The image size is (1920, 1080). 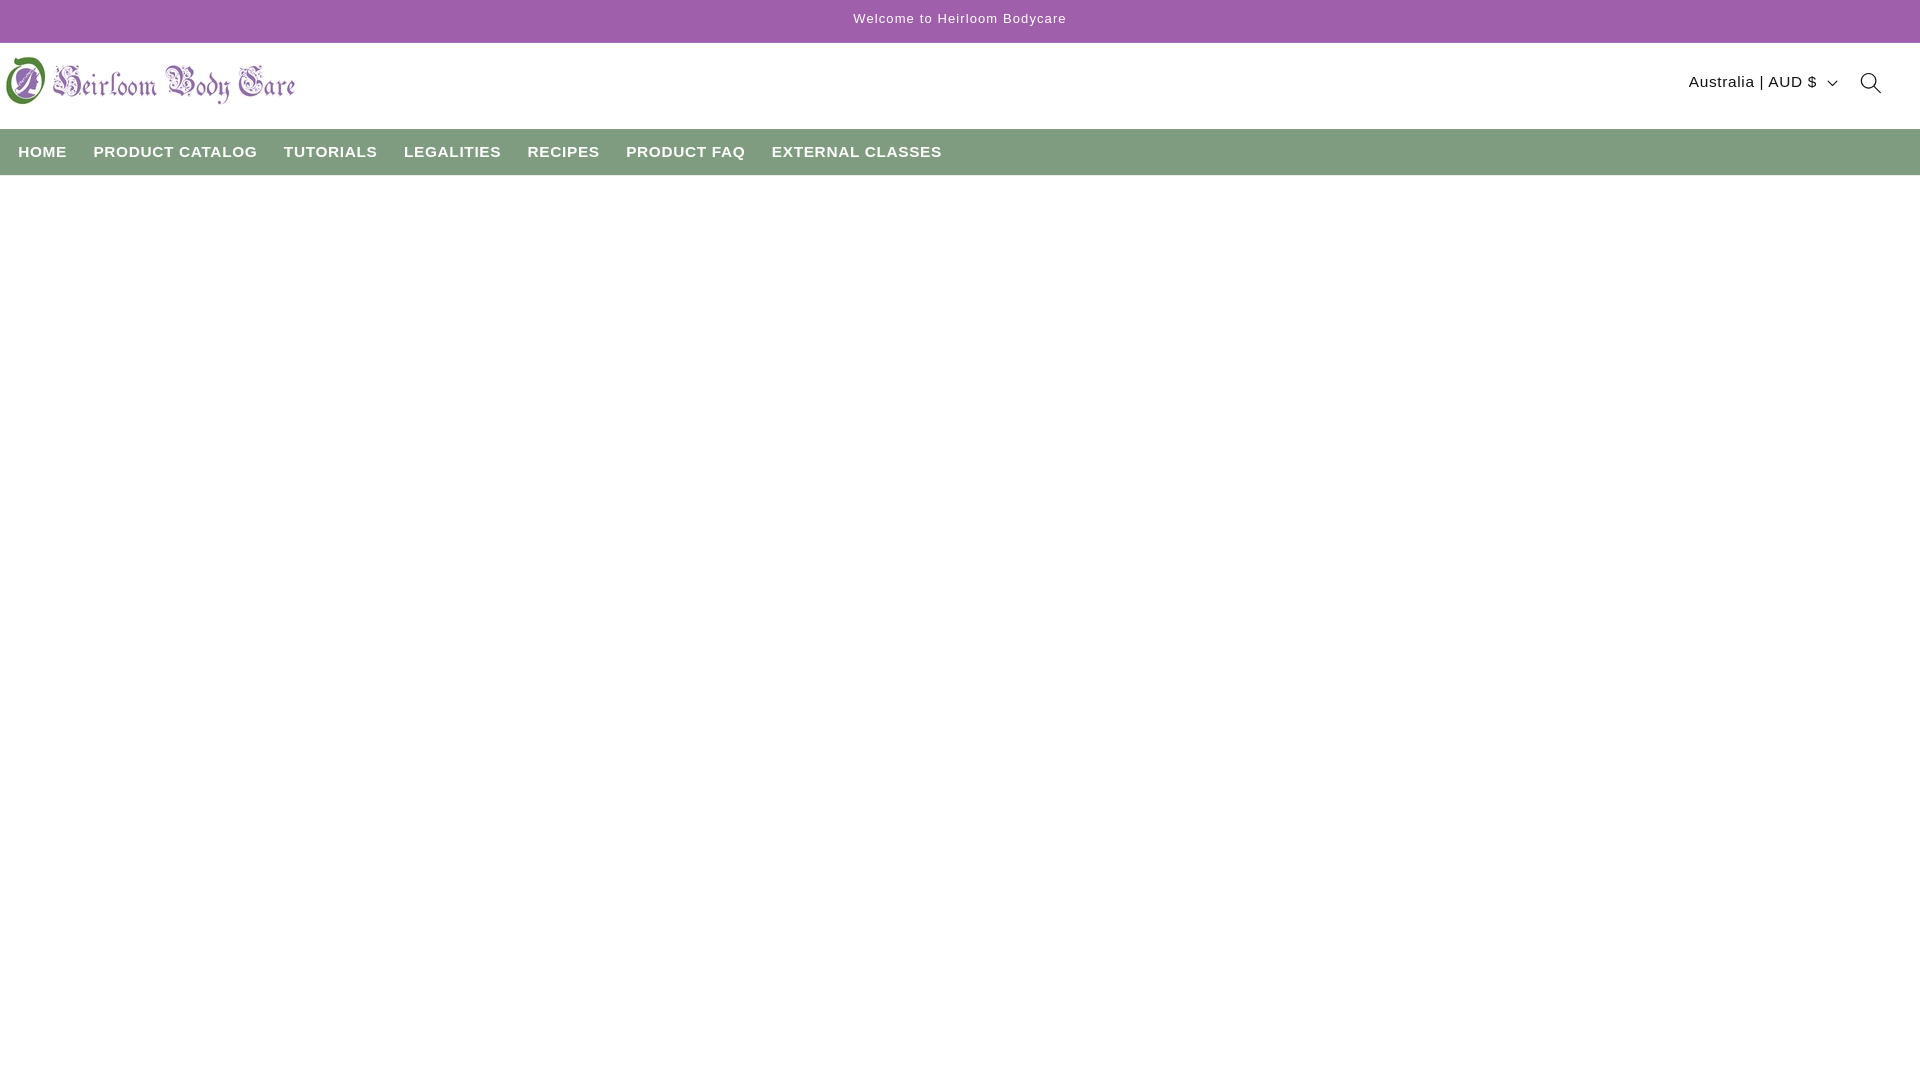 I want to click on RECIPES, so click(x=563, y=151).